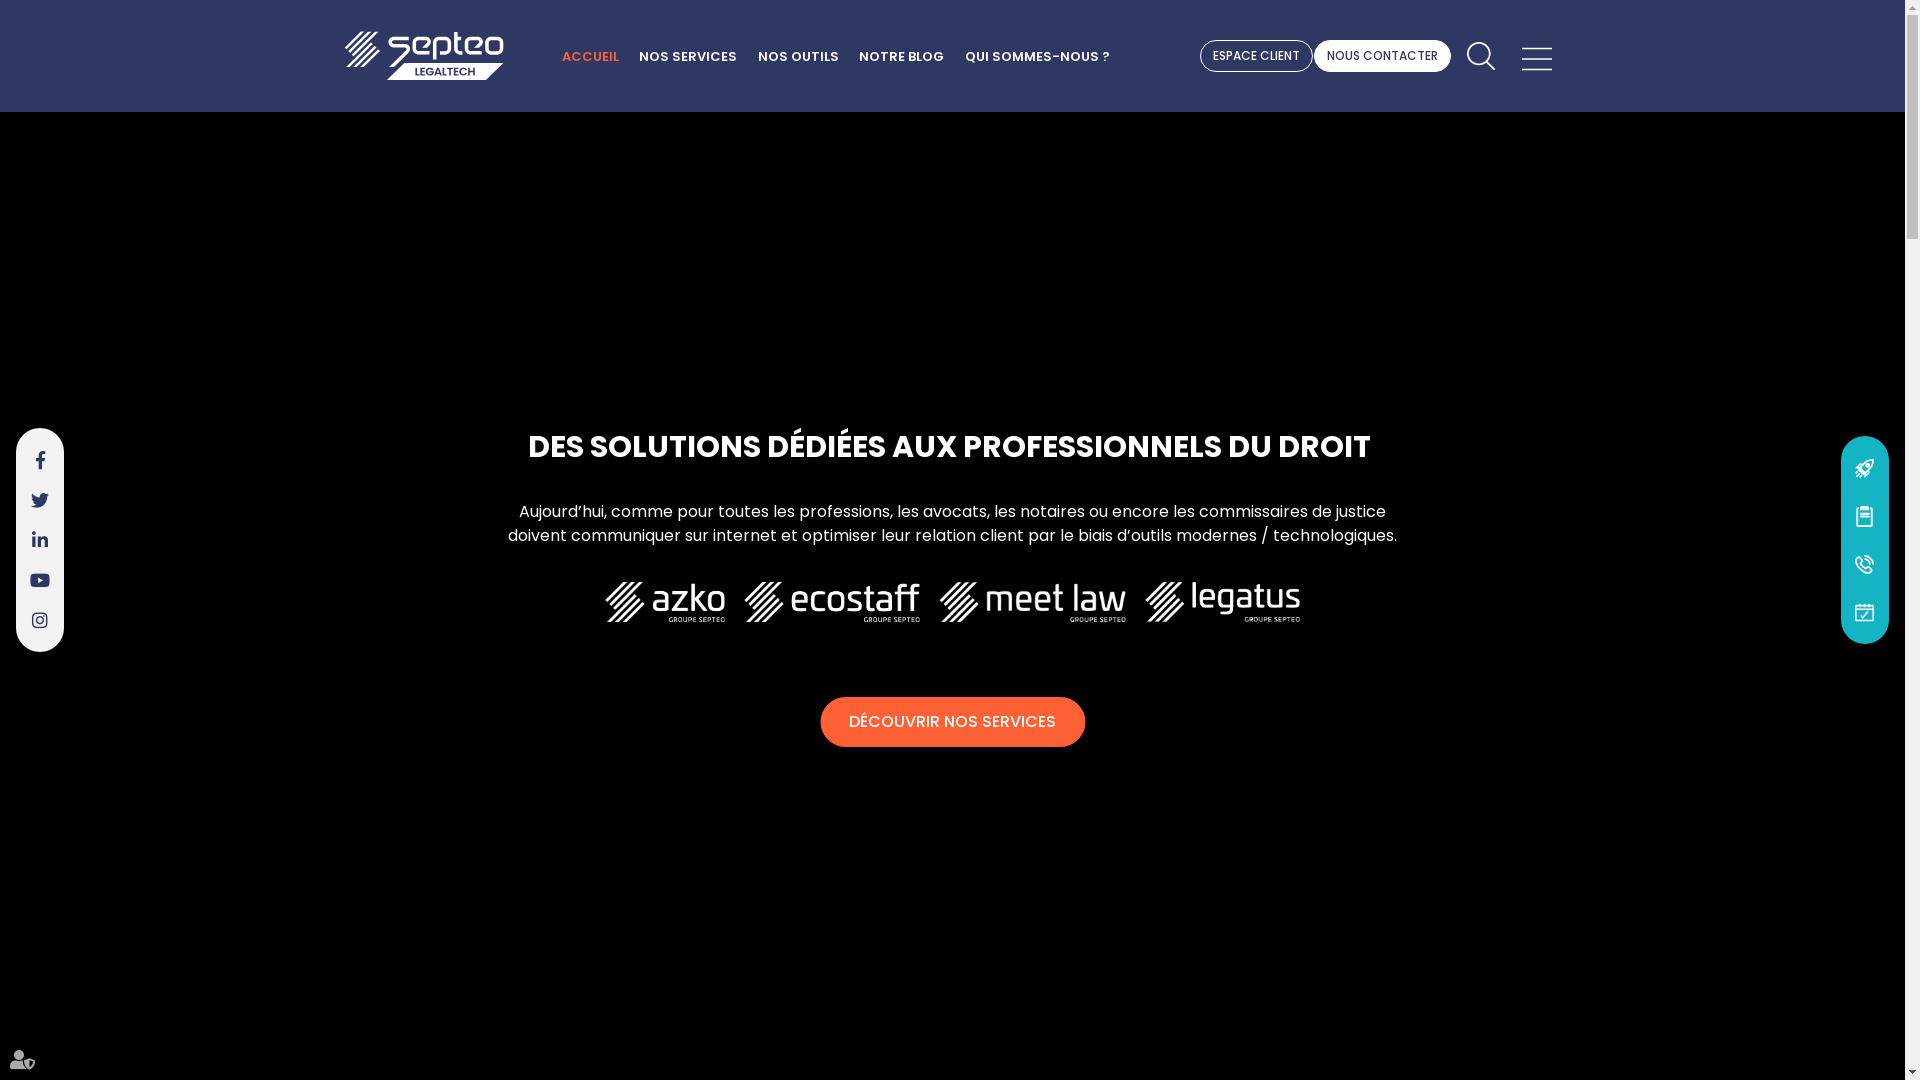 The height and width of the screenshot is (1080, 1920). Describe the element at coordinates (902, 57) in the screenshot. I see `NOTRE BLOG` at that location.